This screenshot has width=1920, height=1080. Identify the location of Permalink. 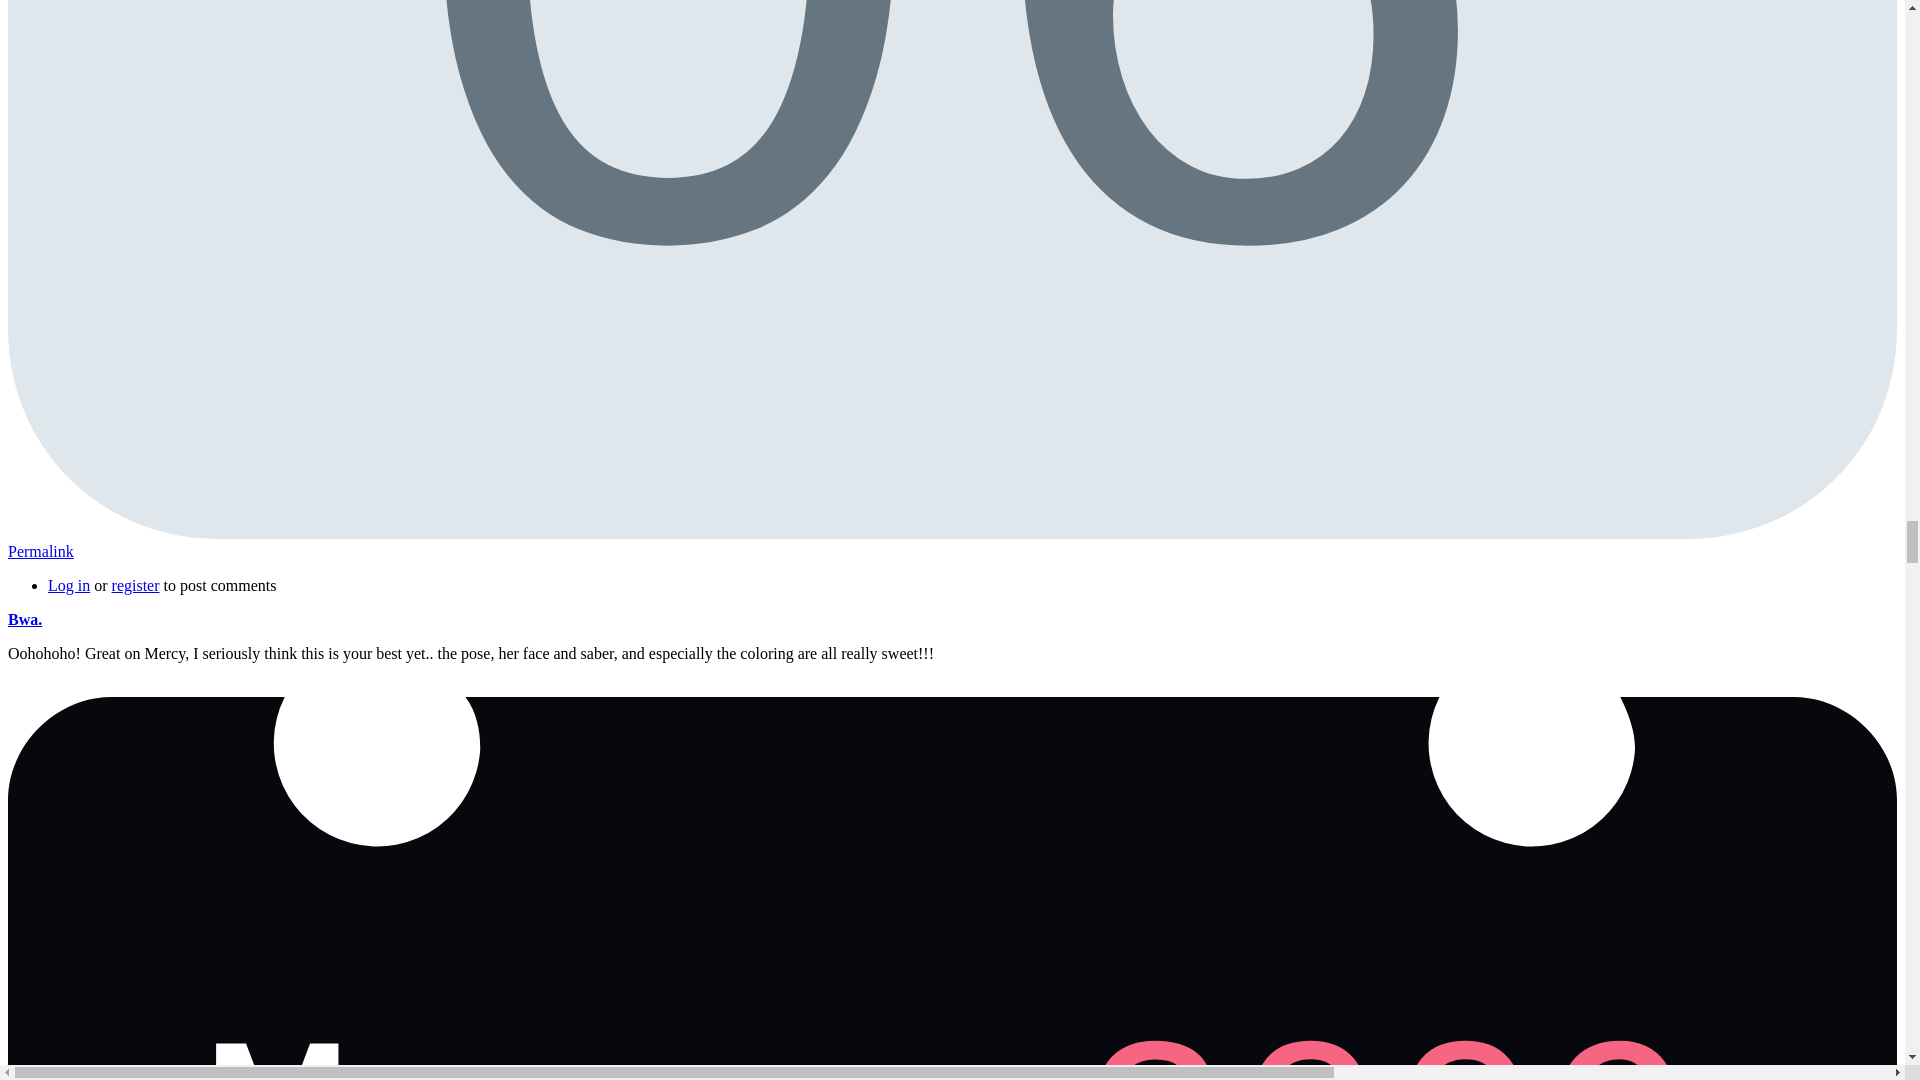
(40, 552).